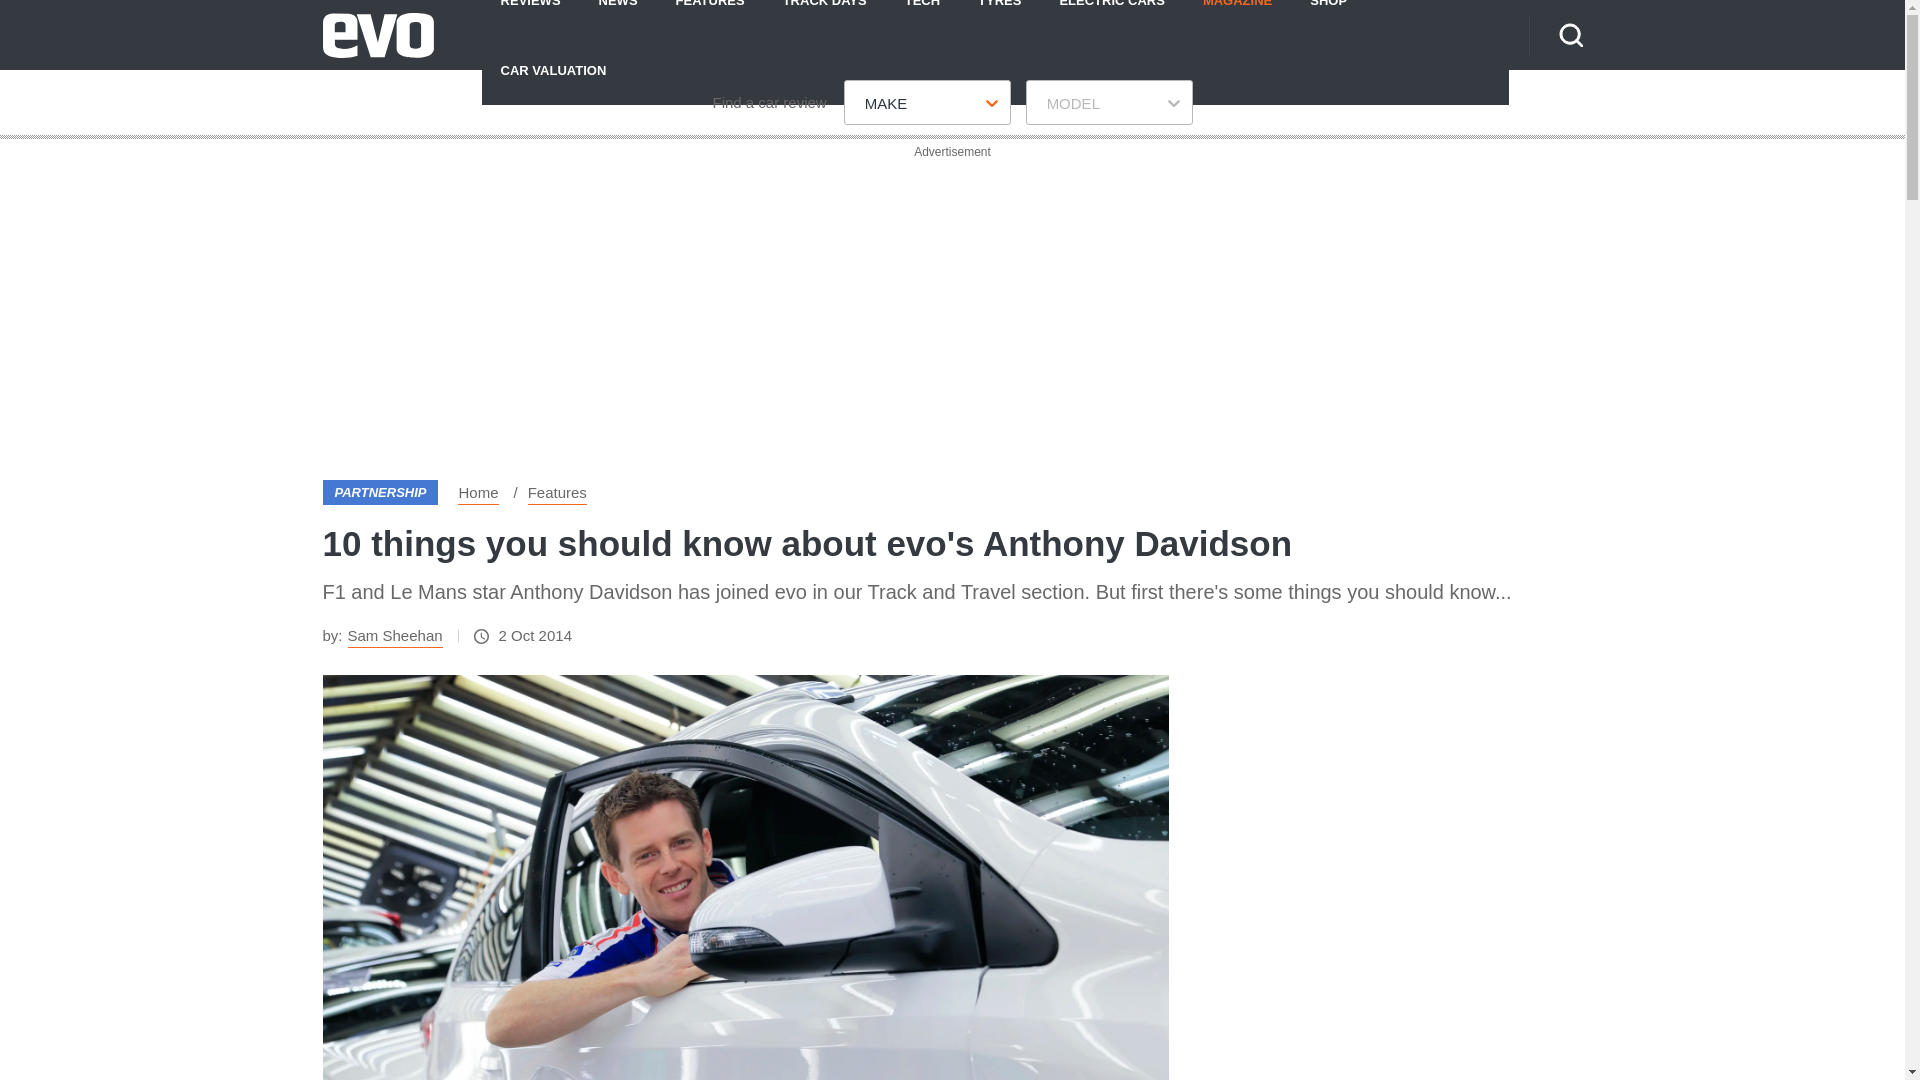  What do you see at coordinates (999, 17) in the screenshot?
I see `TYRES` at bounding box center [999, 17].